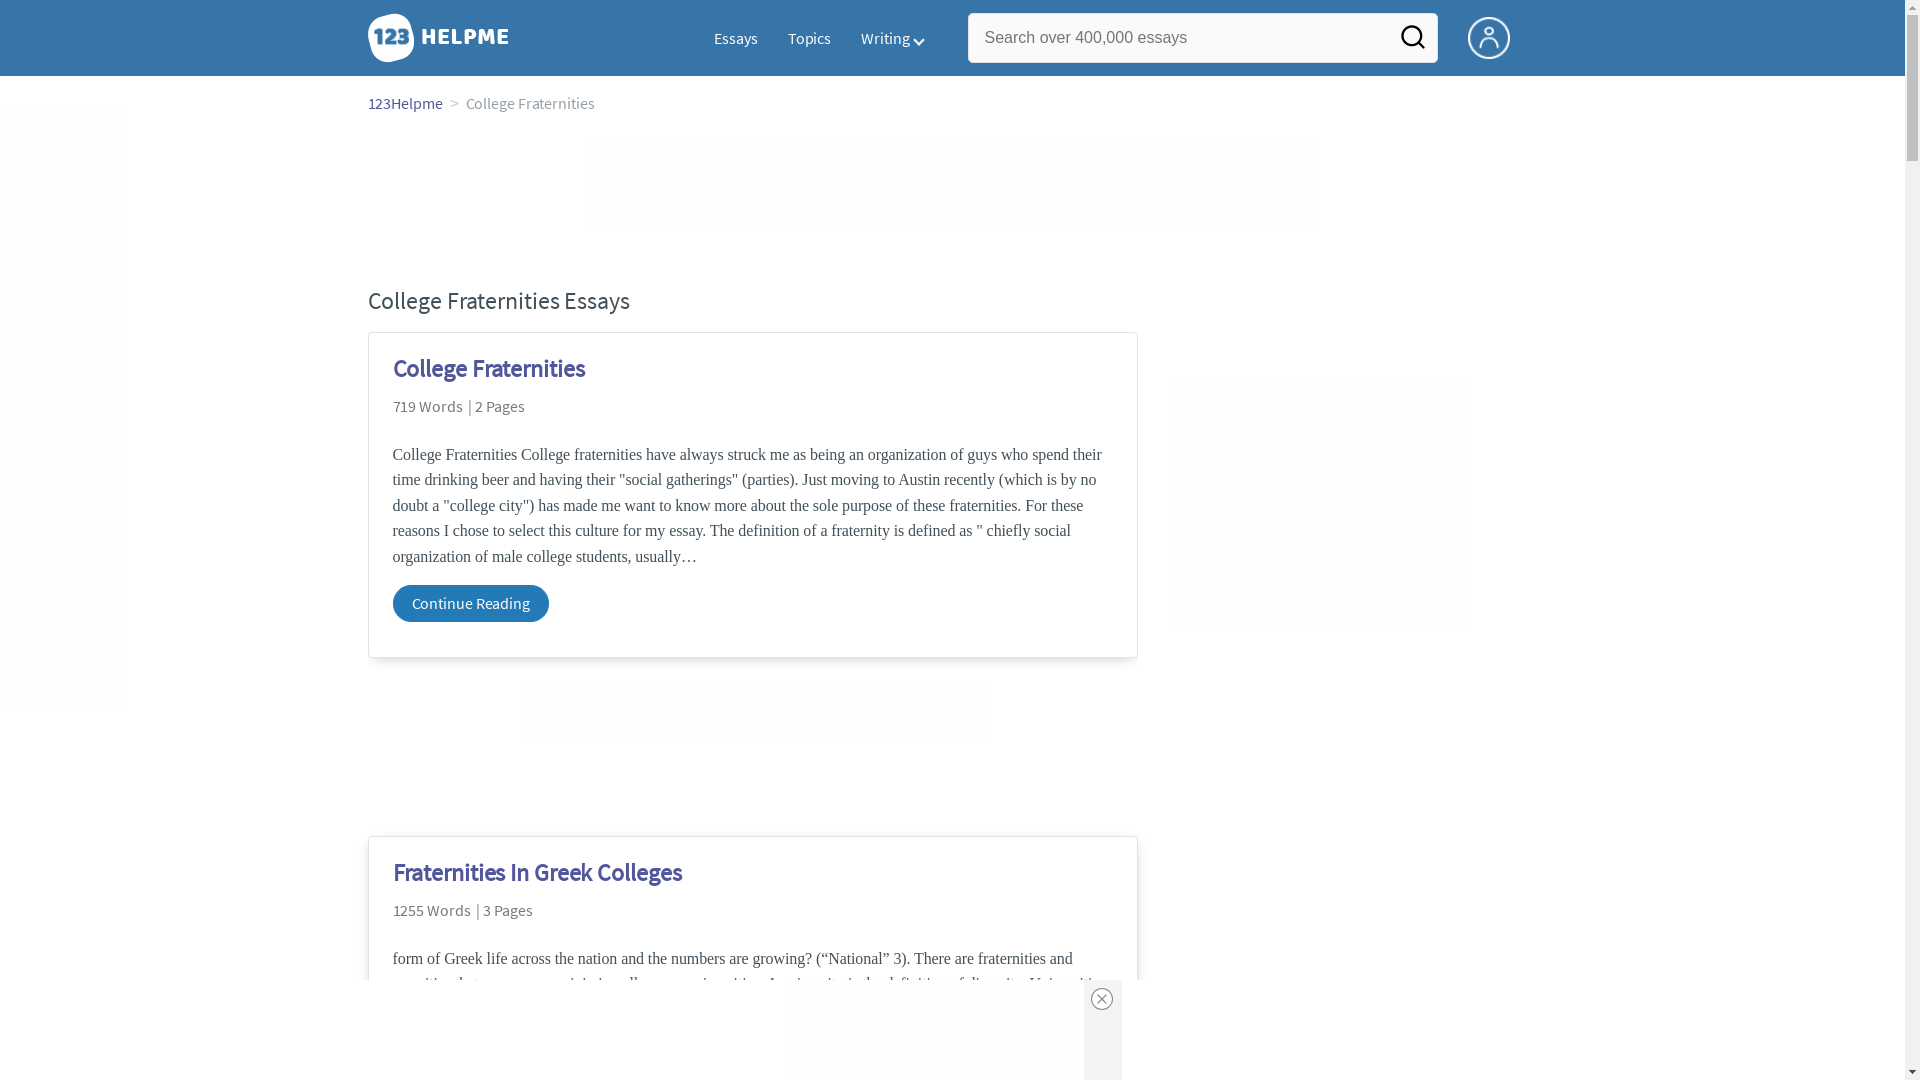 Image resolution: width=1920 pixels, height=1080 pixels. Describe the element at coordinates (892, 38) in the screenshot. I see `Writing` at that location.